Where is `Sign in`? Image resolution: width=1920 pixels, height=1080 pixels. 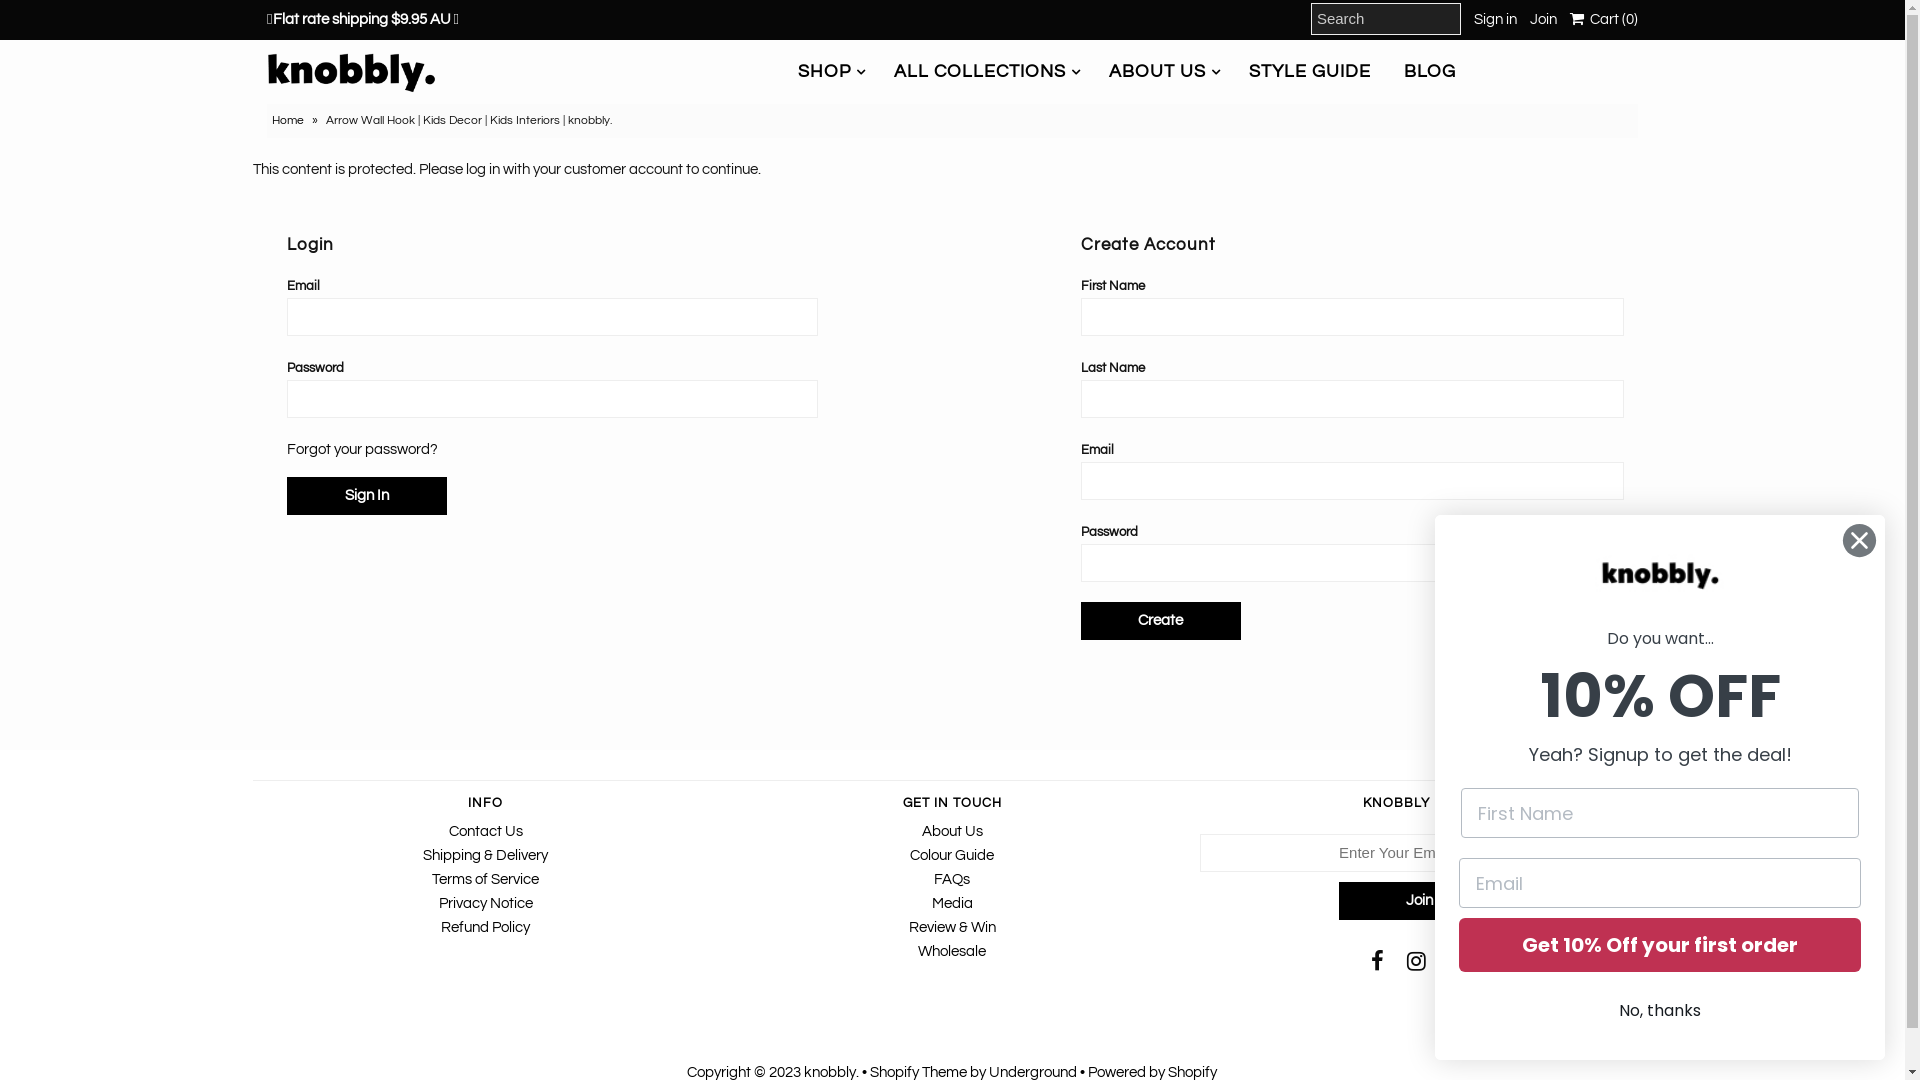 Sign in is located at coordinates (1496, 20).